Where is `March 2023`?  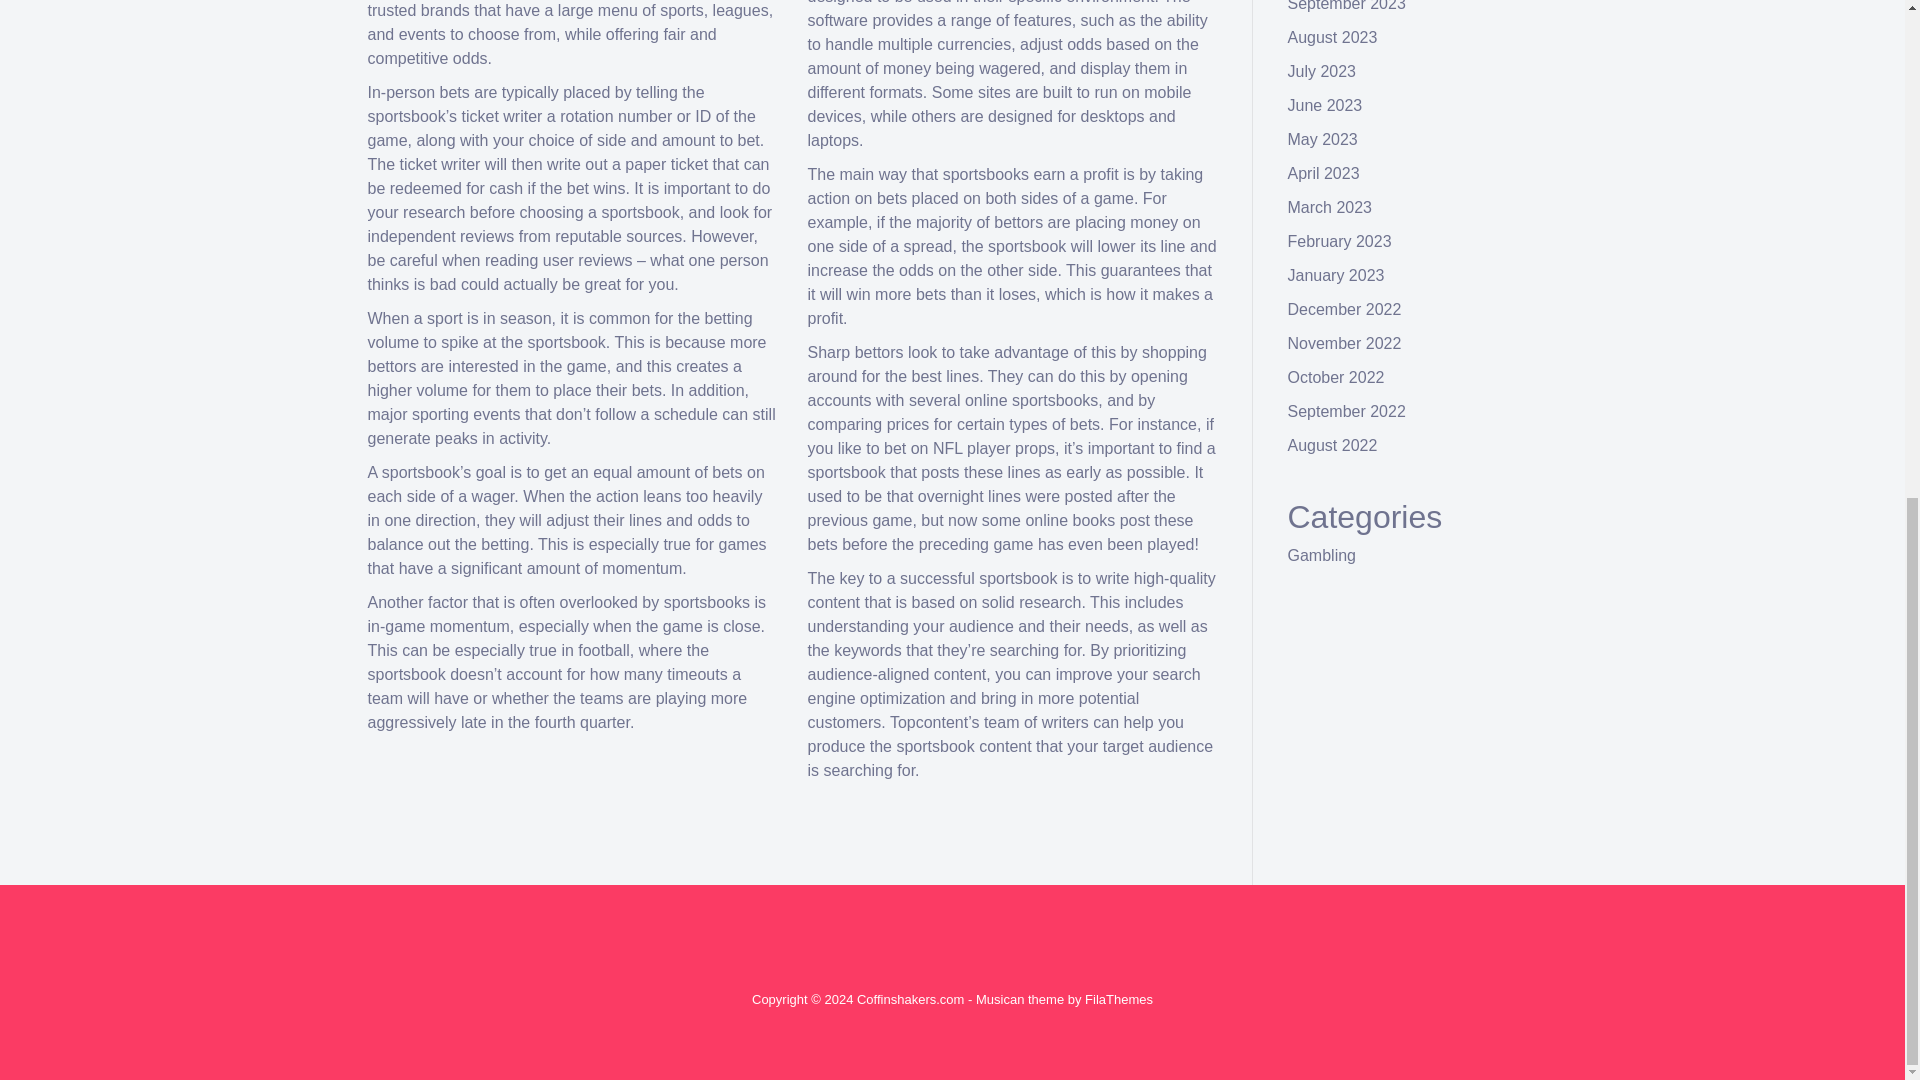 March 2023 is located at coordinates (1330, 207).